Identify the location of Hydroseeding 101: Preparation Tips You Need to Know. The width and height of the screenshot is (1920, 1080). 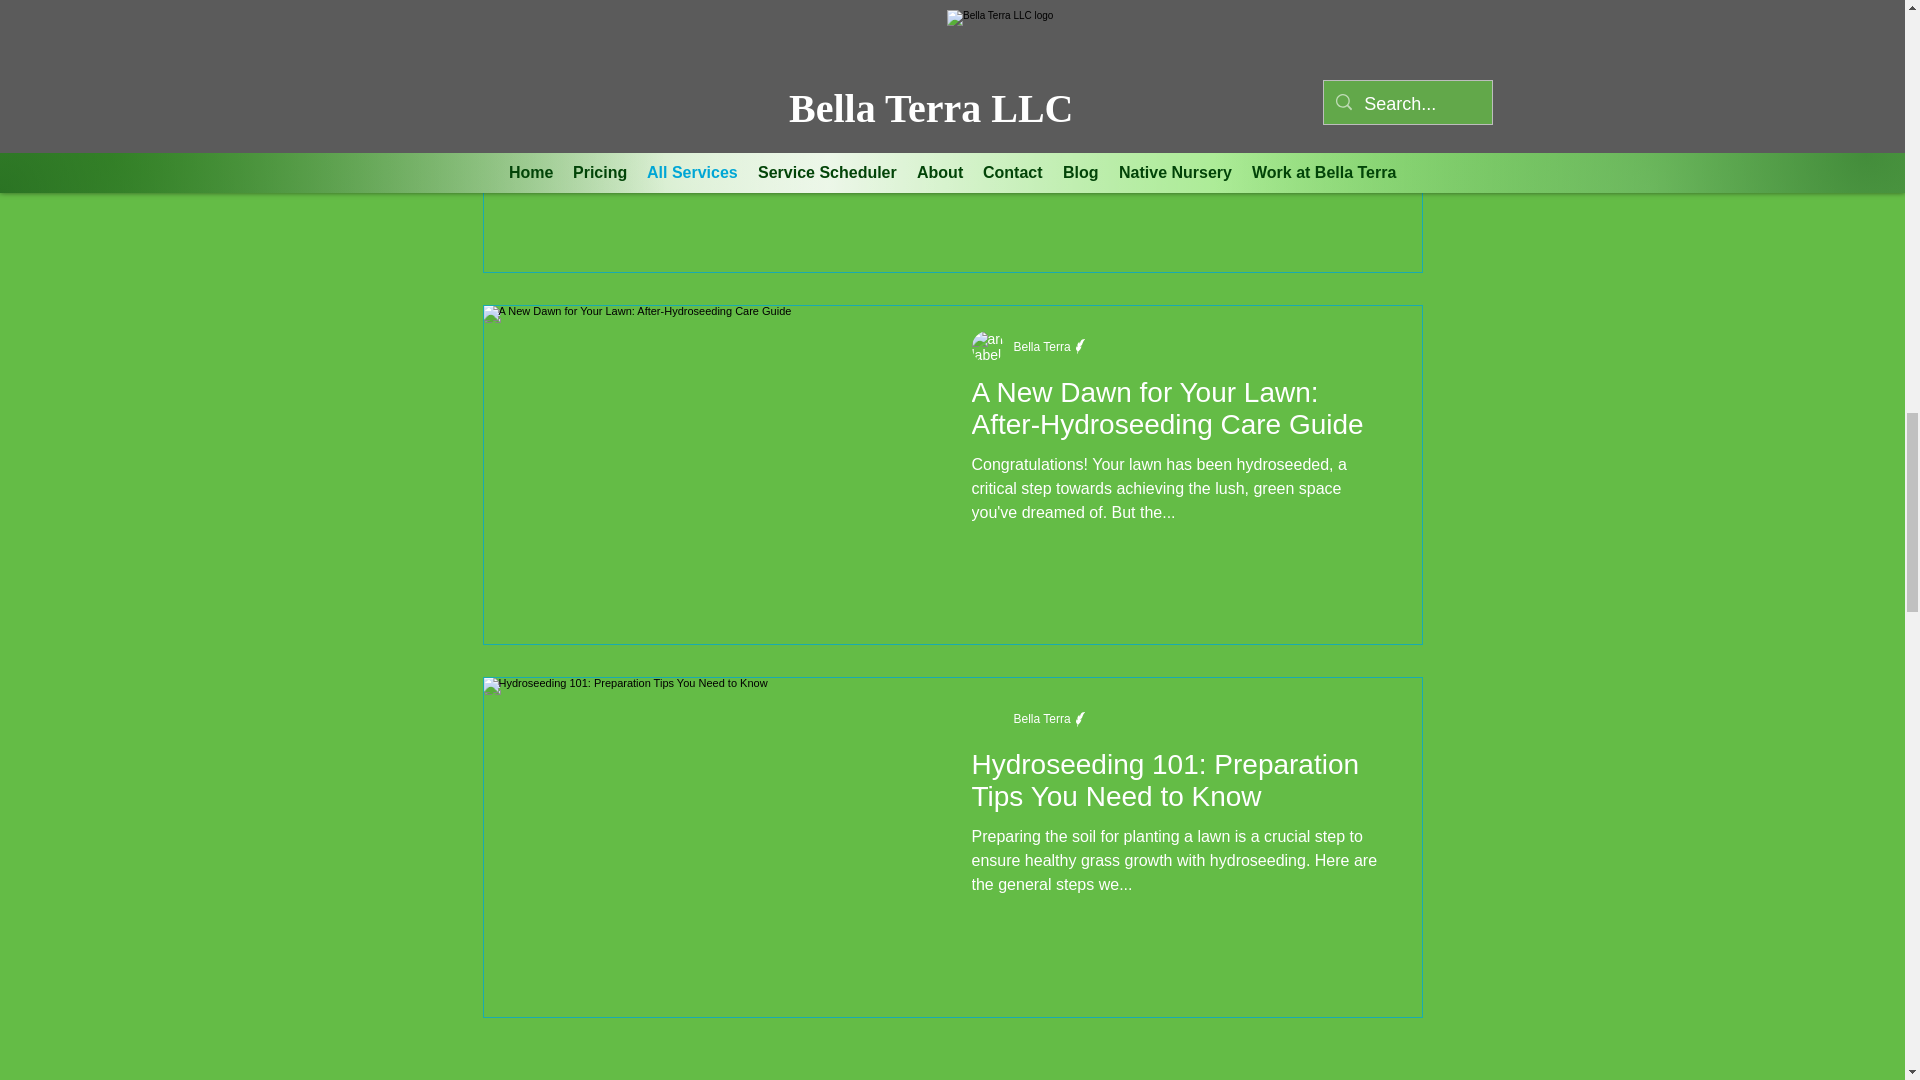
(1178, 786).